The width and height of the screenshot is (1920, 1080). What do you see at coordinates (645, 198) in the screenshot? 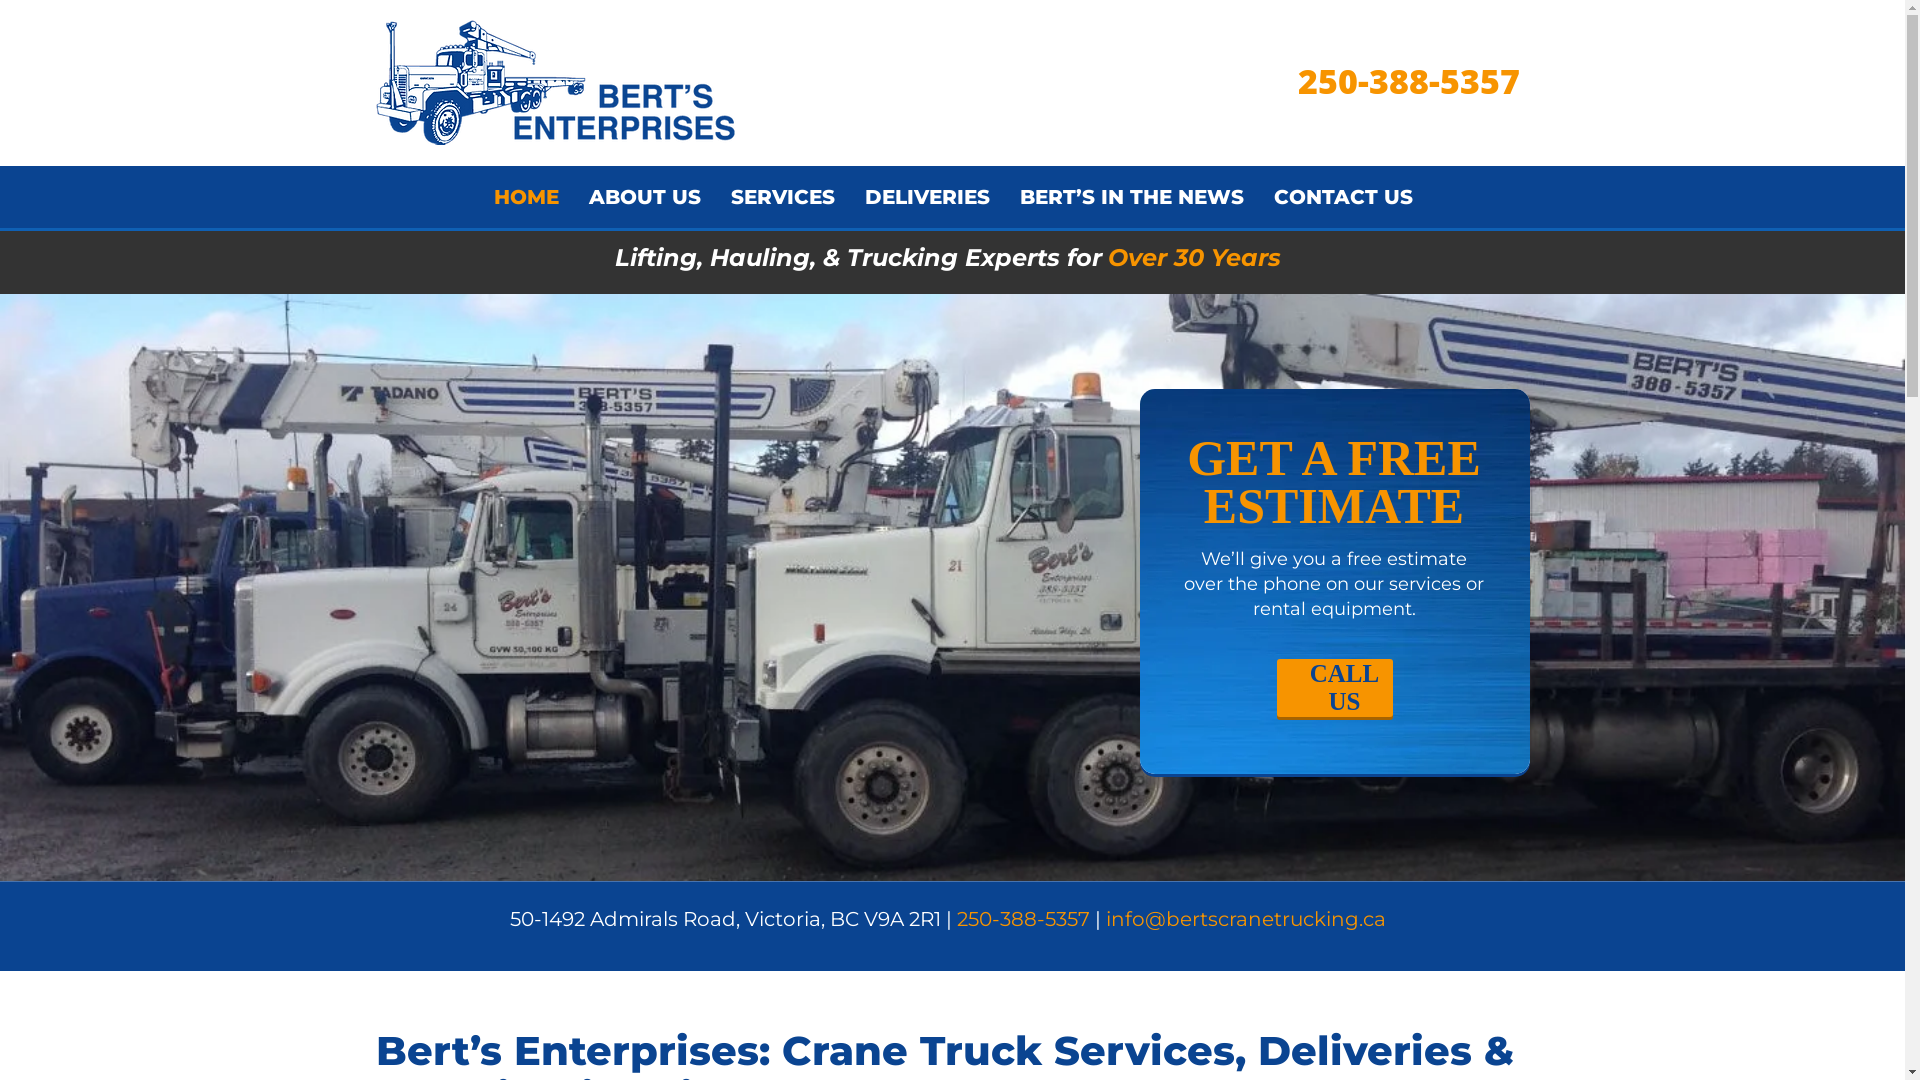
I see `ABOUT US` at bounding box center [645, 198].